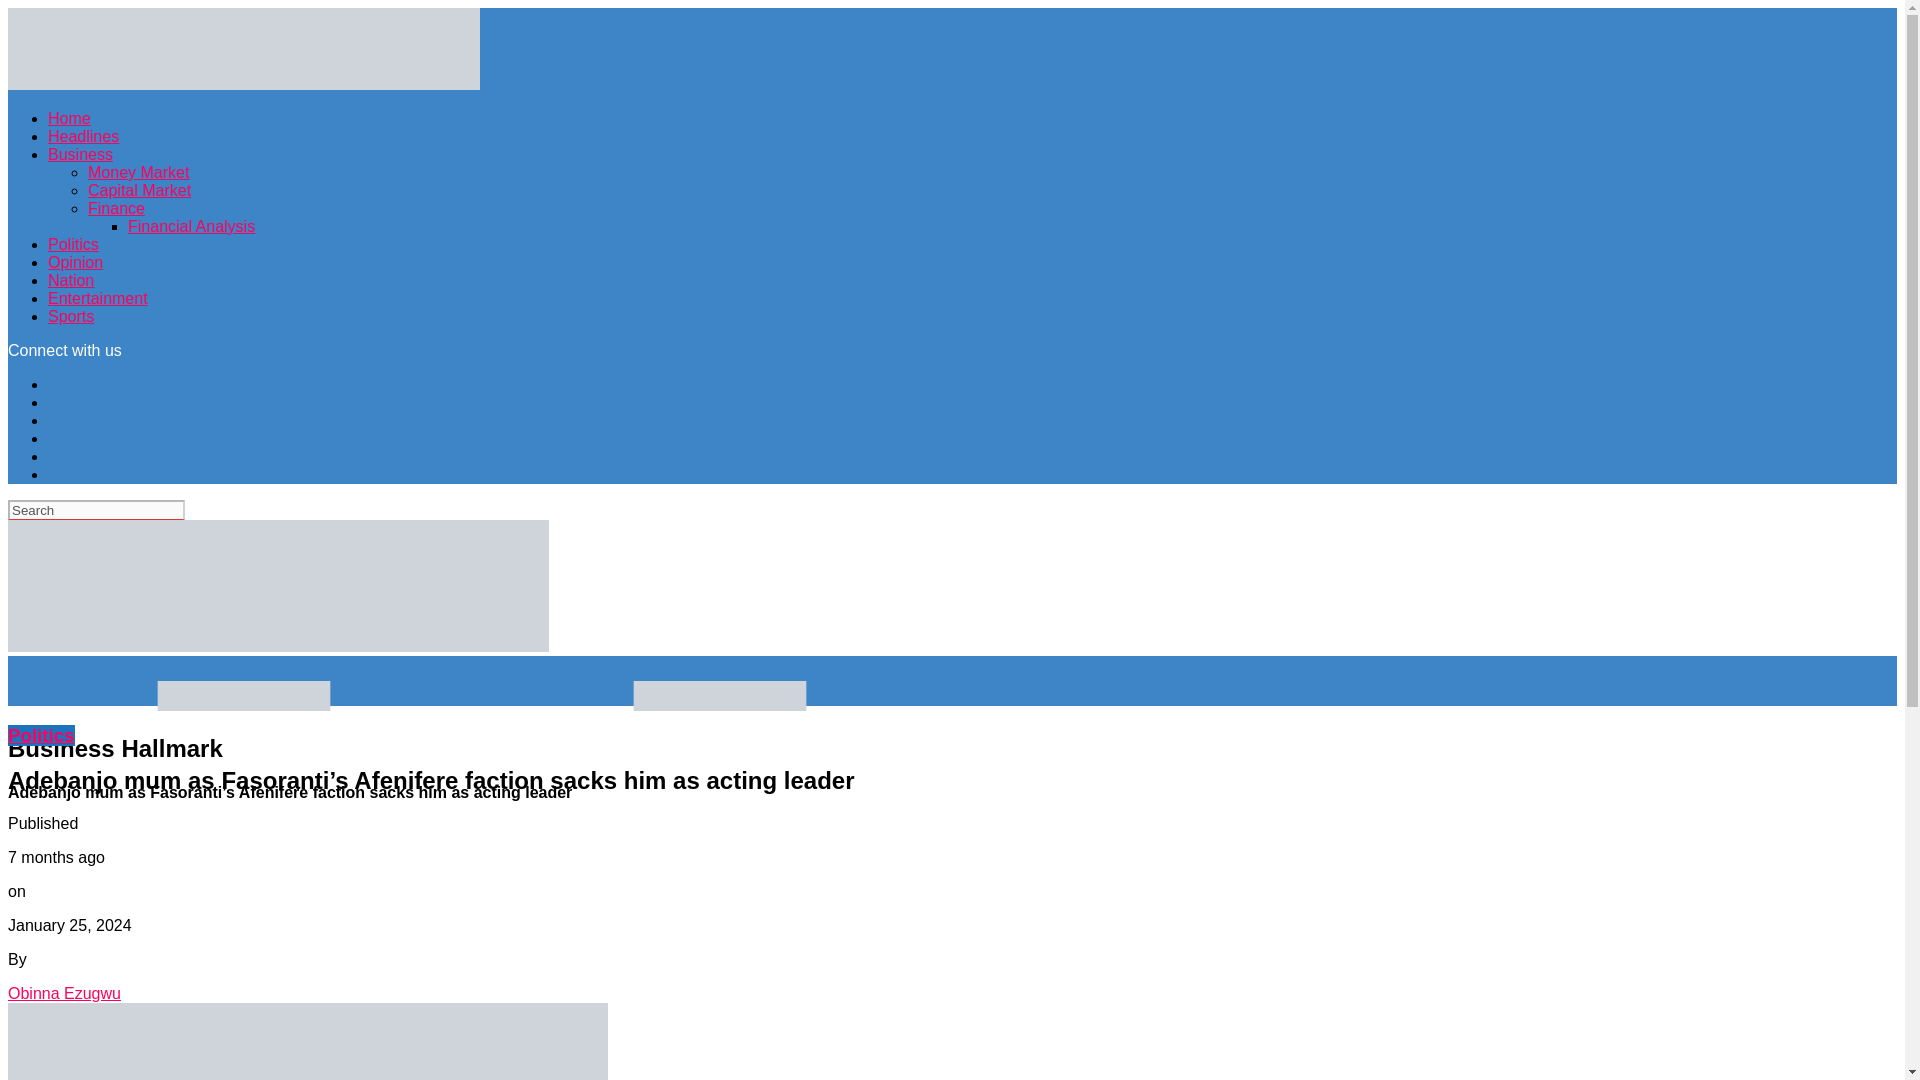  I want to click on Finance, so click(116, 208).